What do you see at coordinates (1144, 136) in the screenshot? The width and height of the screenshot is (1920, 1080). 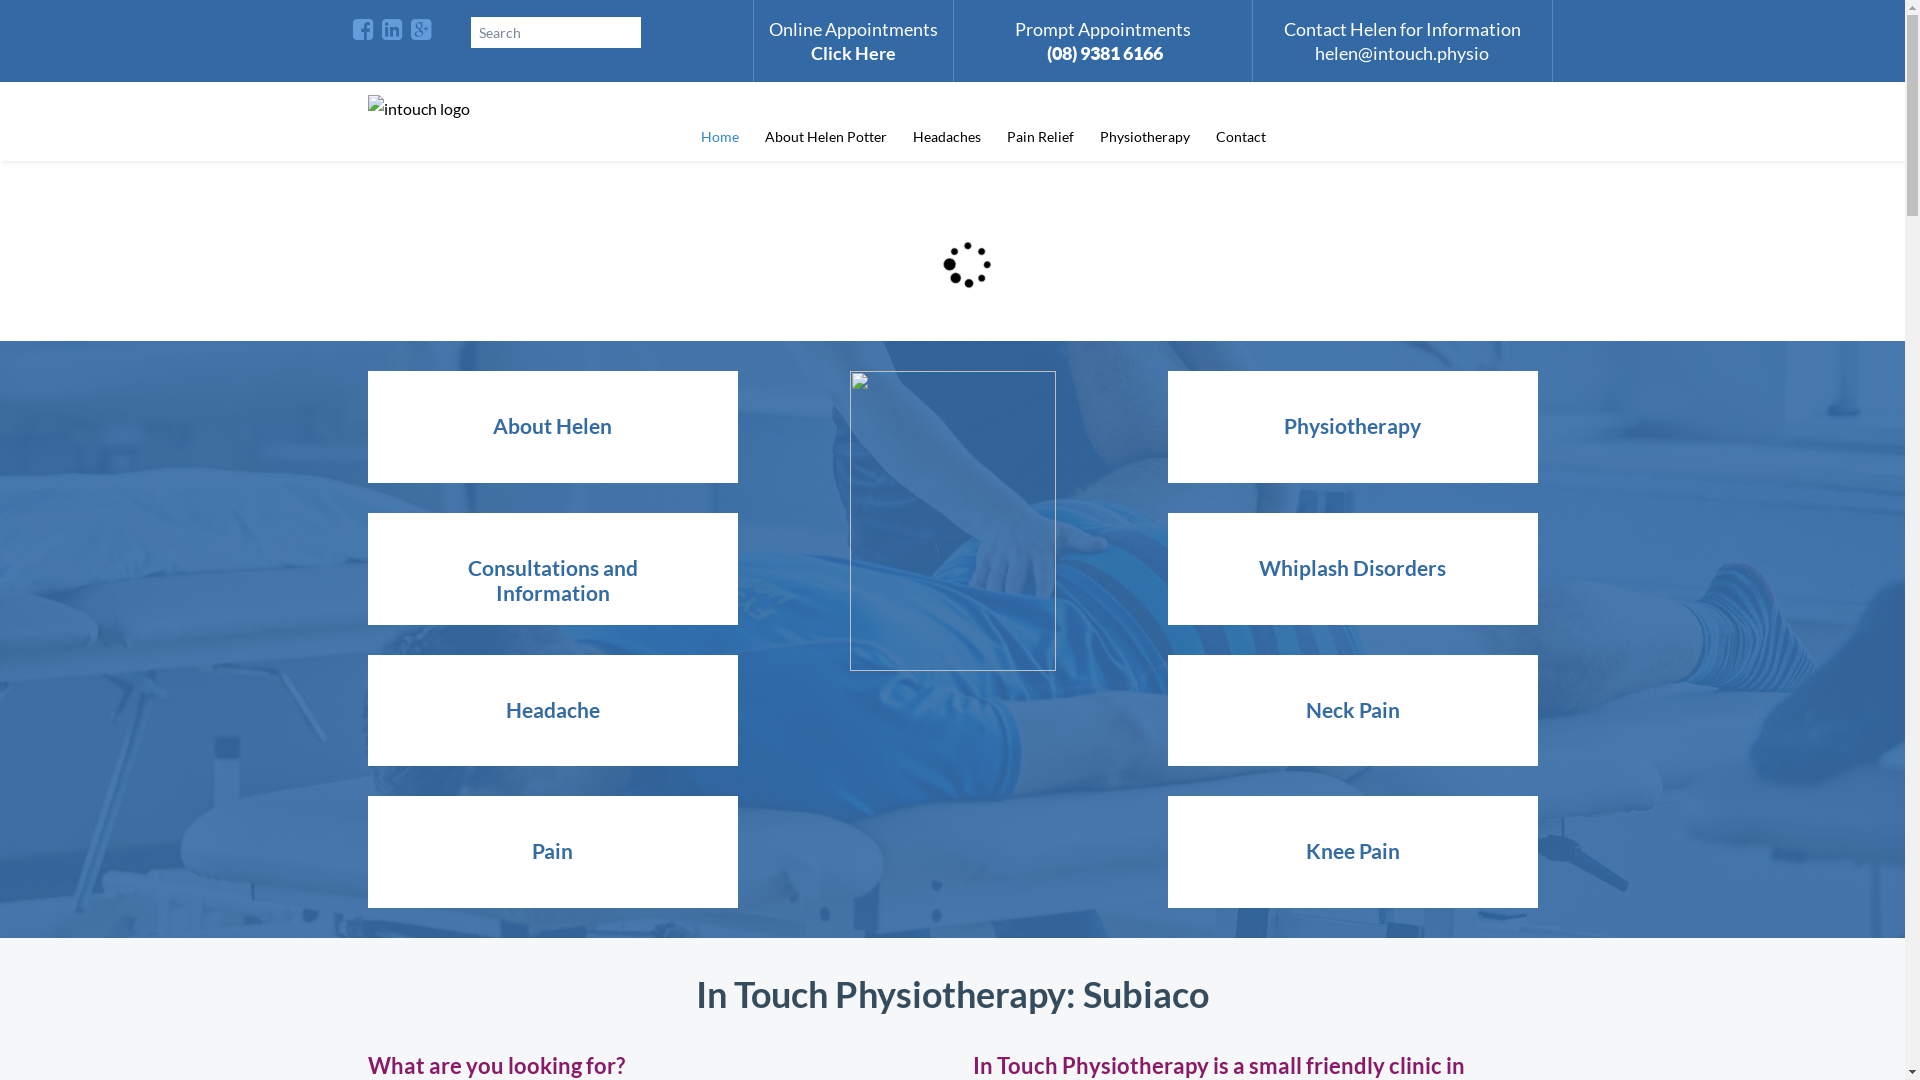 I see `Physiotherapy` at bounding box center [1144, 136].